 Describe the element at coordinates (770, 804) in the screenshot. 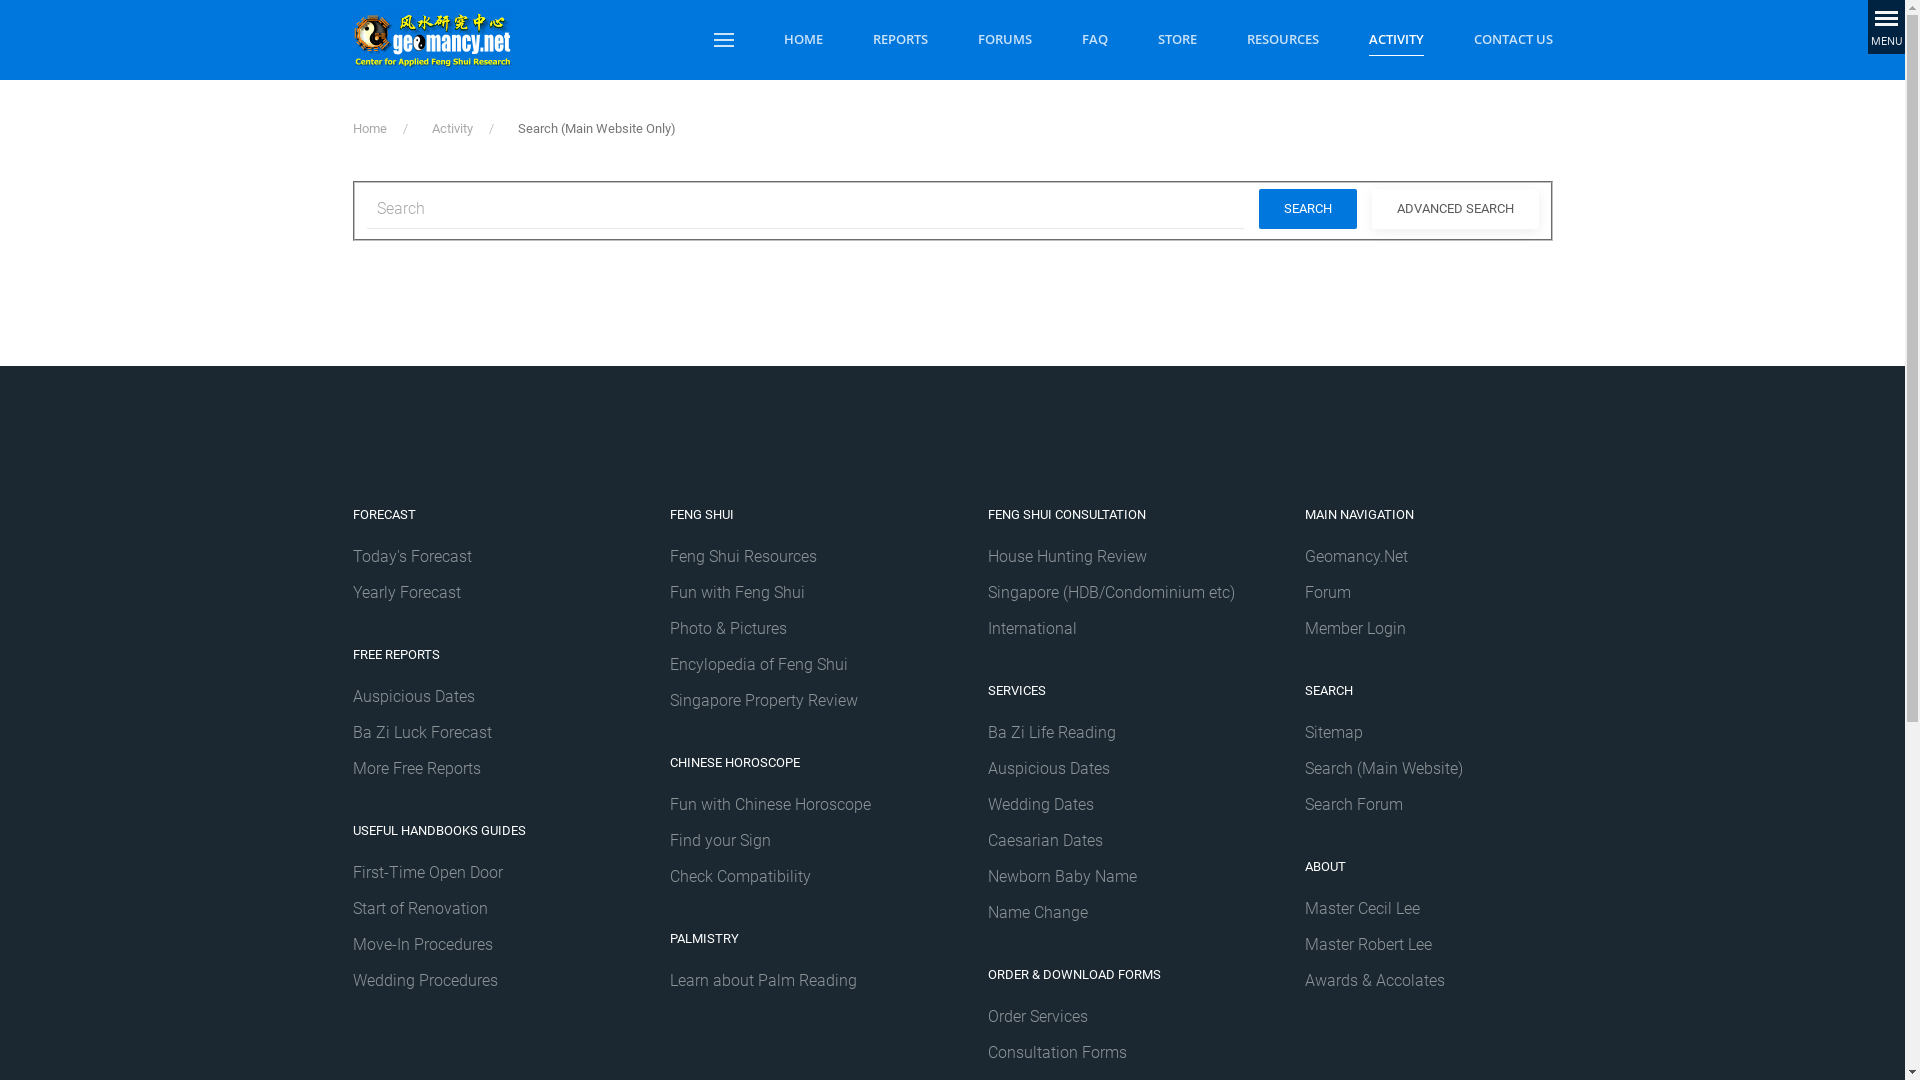

I see `Fun with Chinese Horoscope` at that location.